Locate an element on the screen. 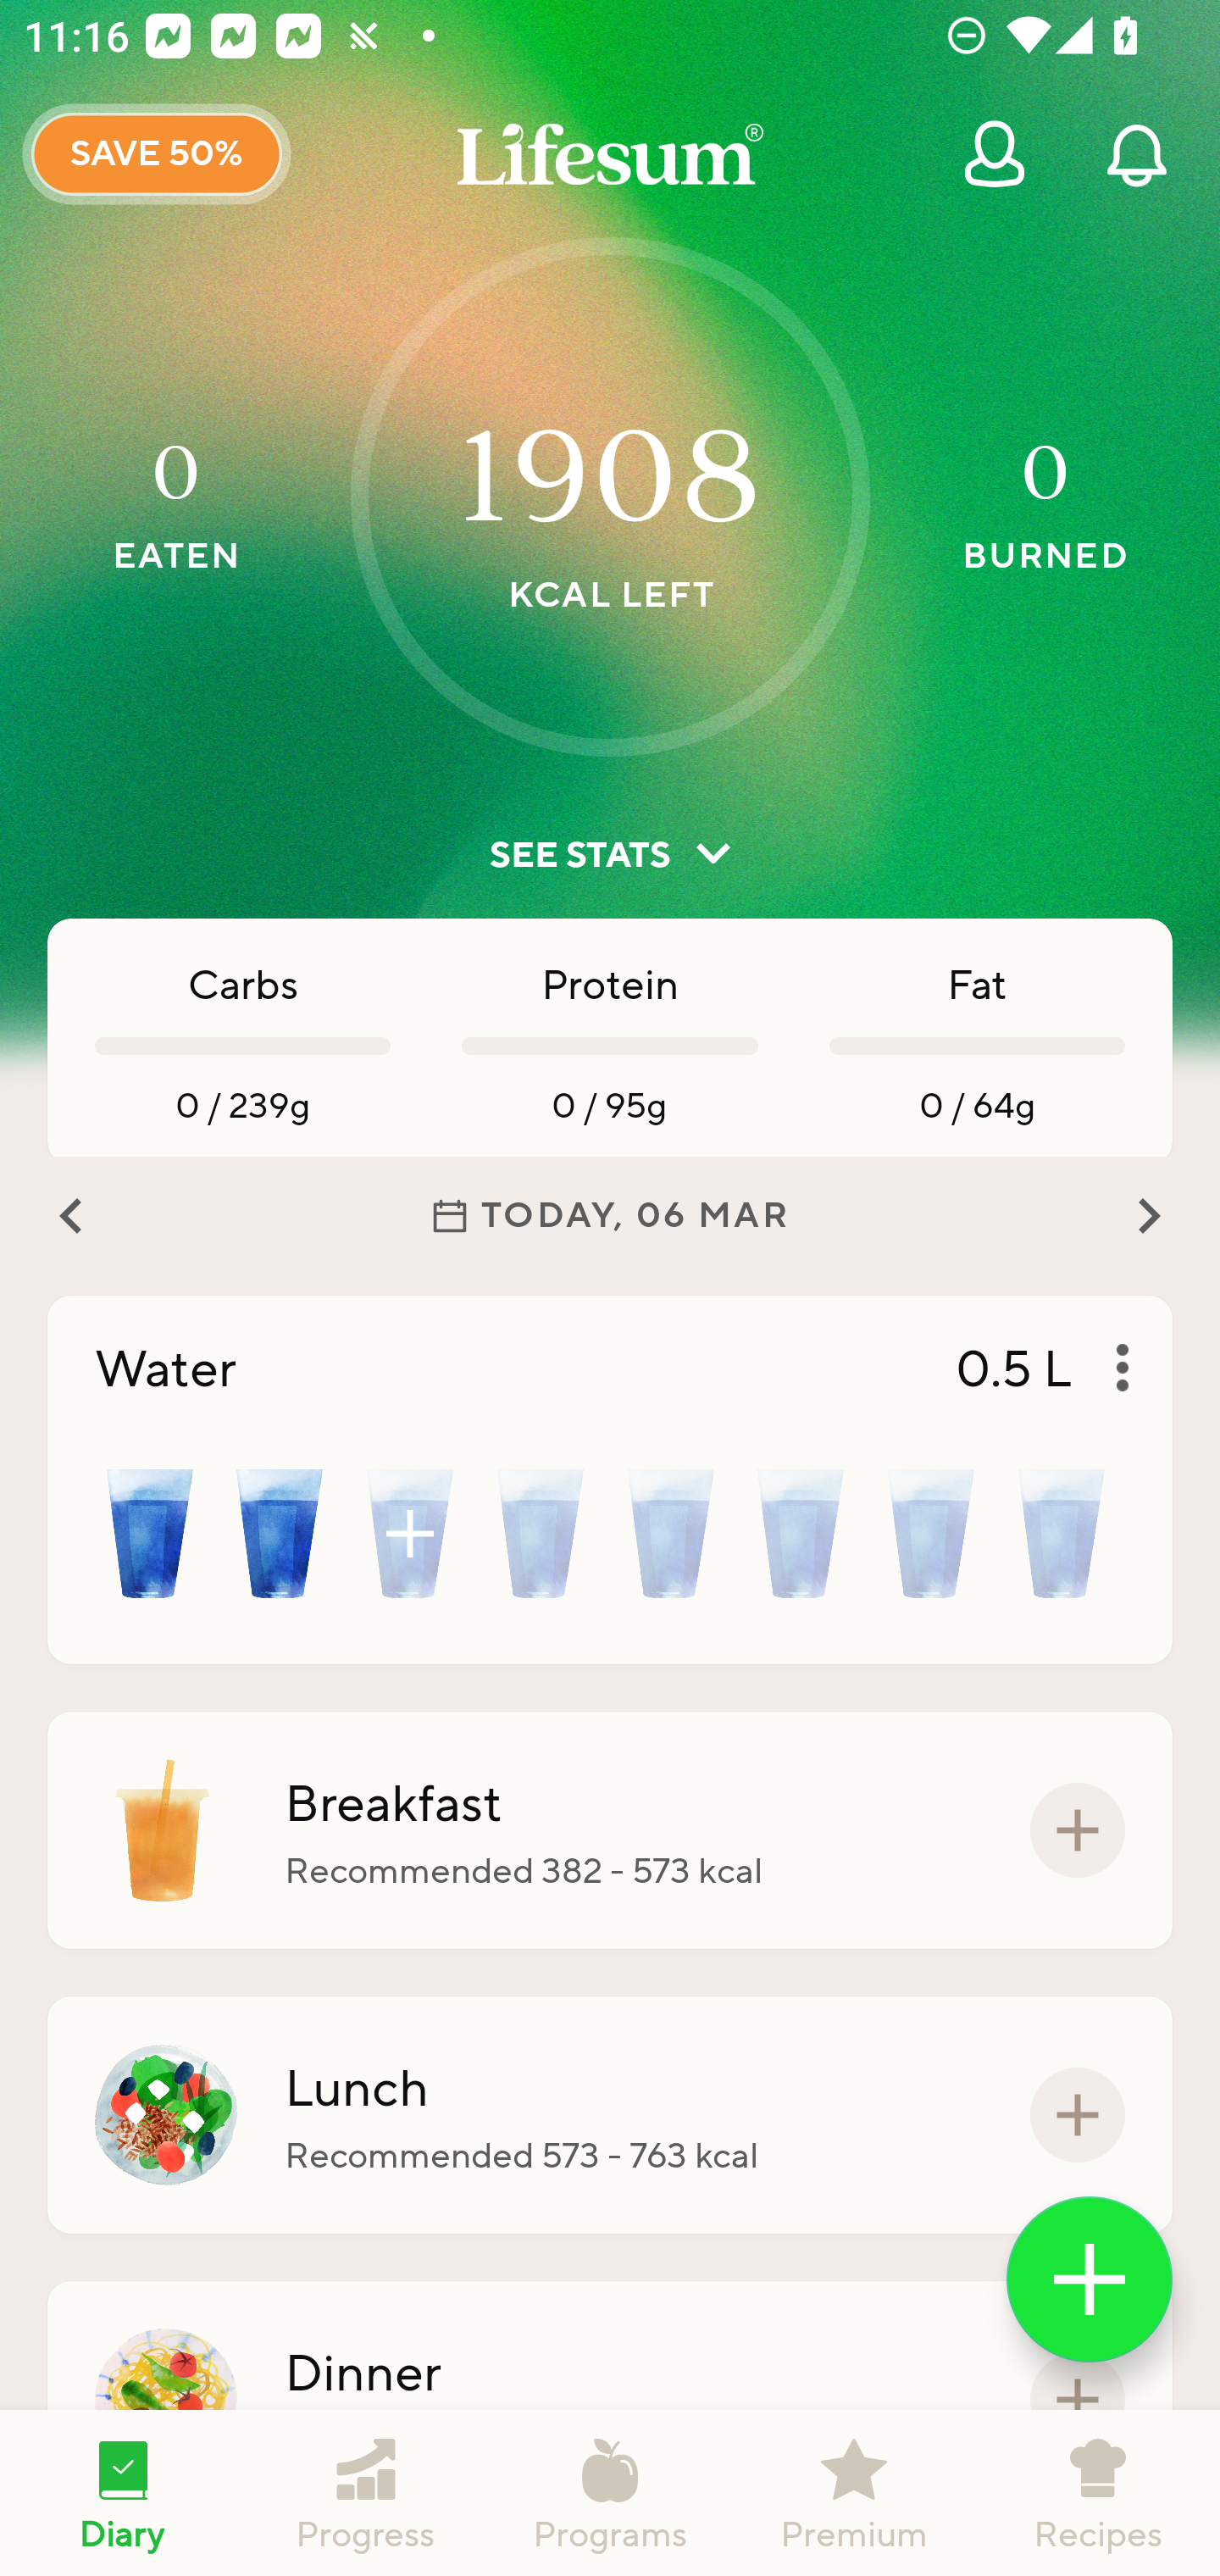 The image size is (1220, 2576). Progress is located at coordinates (366, 2493).